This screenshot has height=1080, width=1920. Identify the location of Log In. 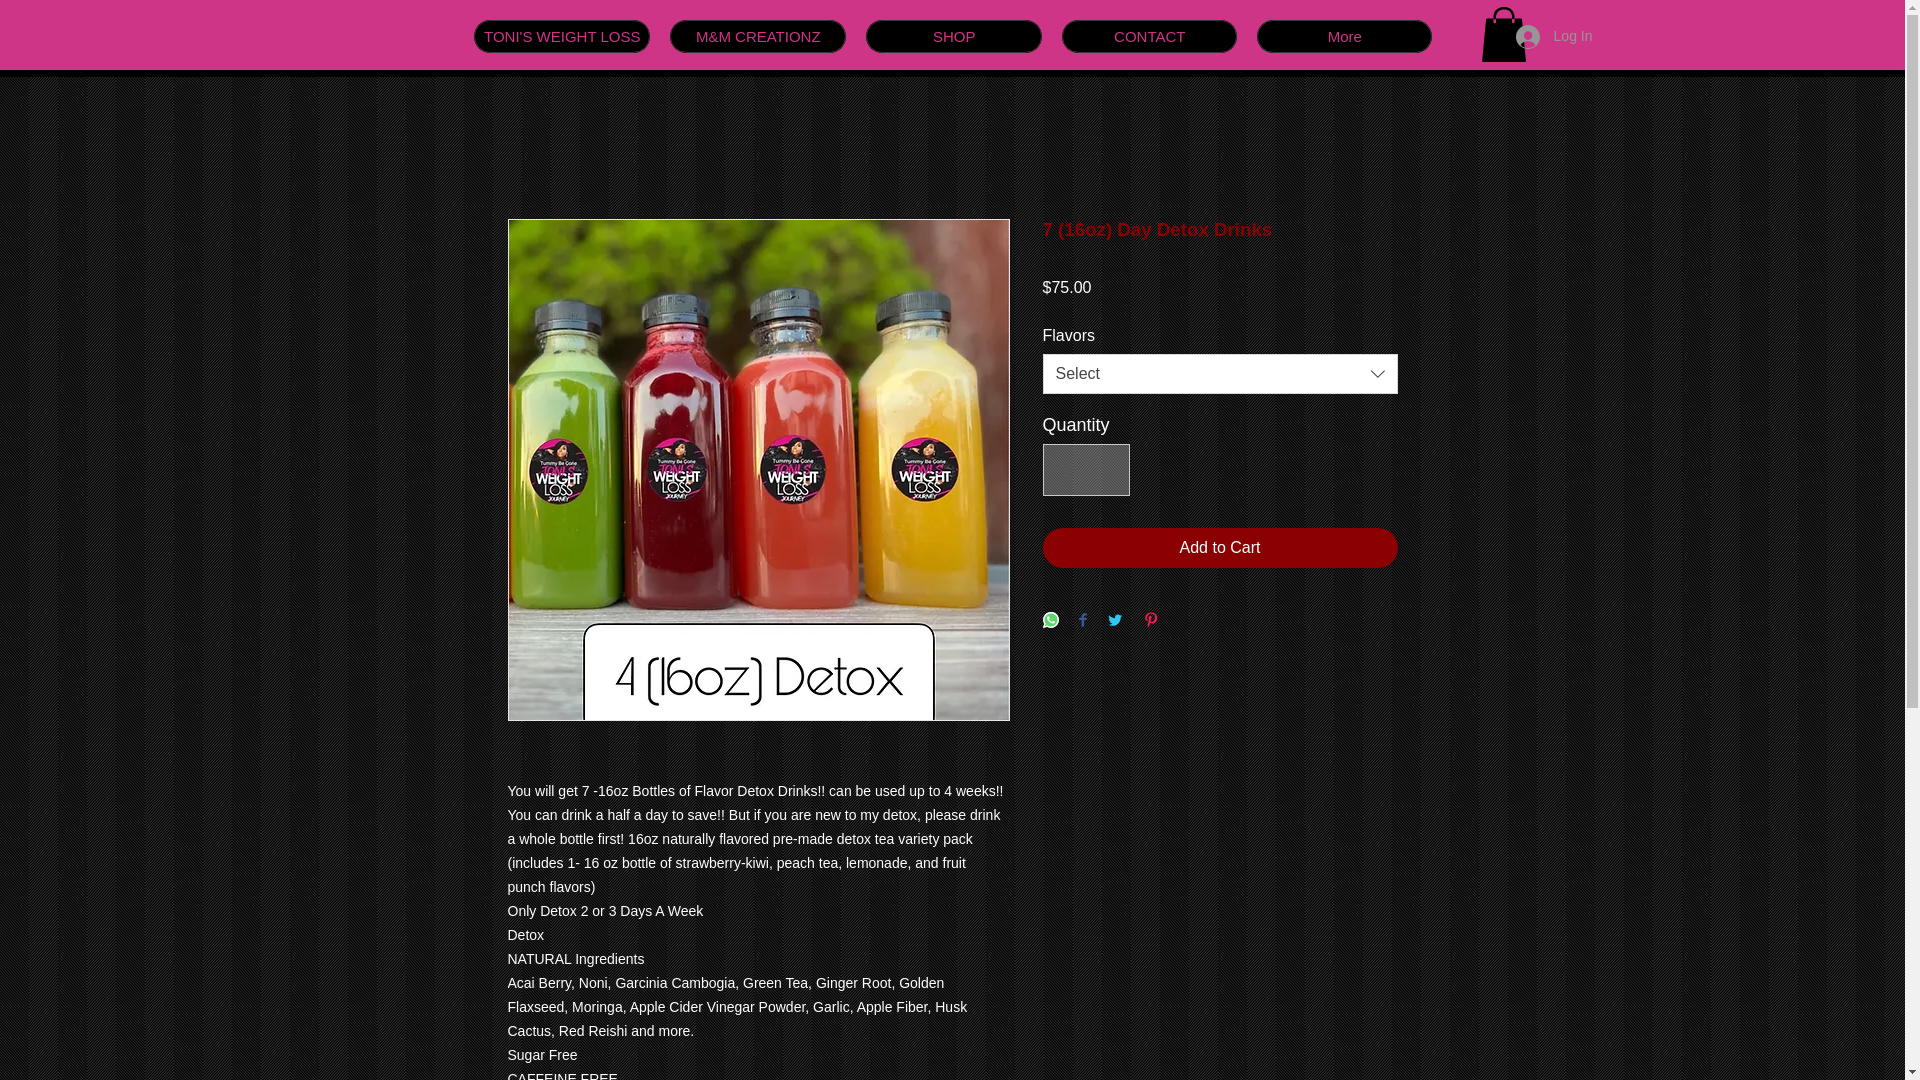
(1554, 37).